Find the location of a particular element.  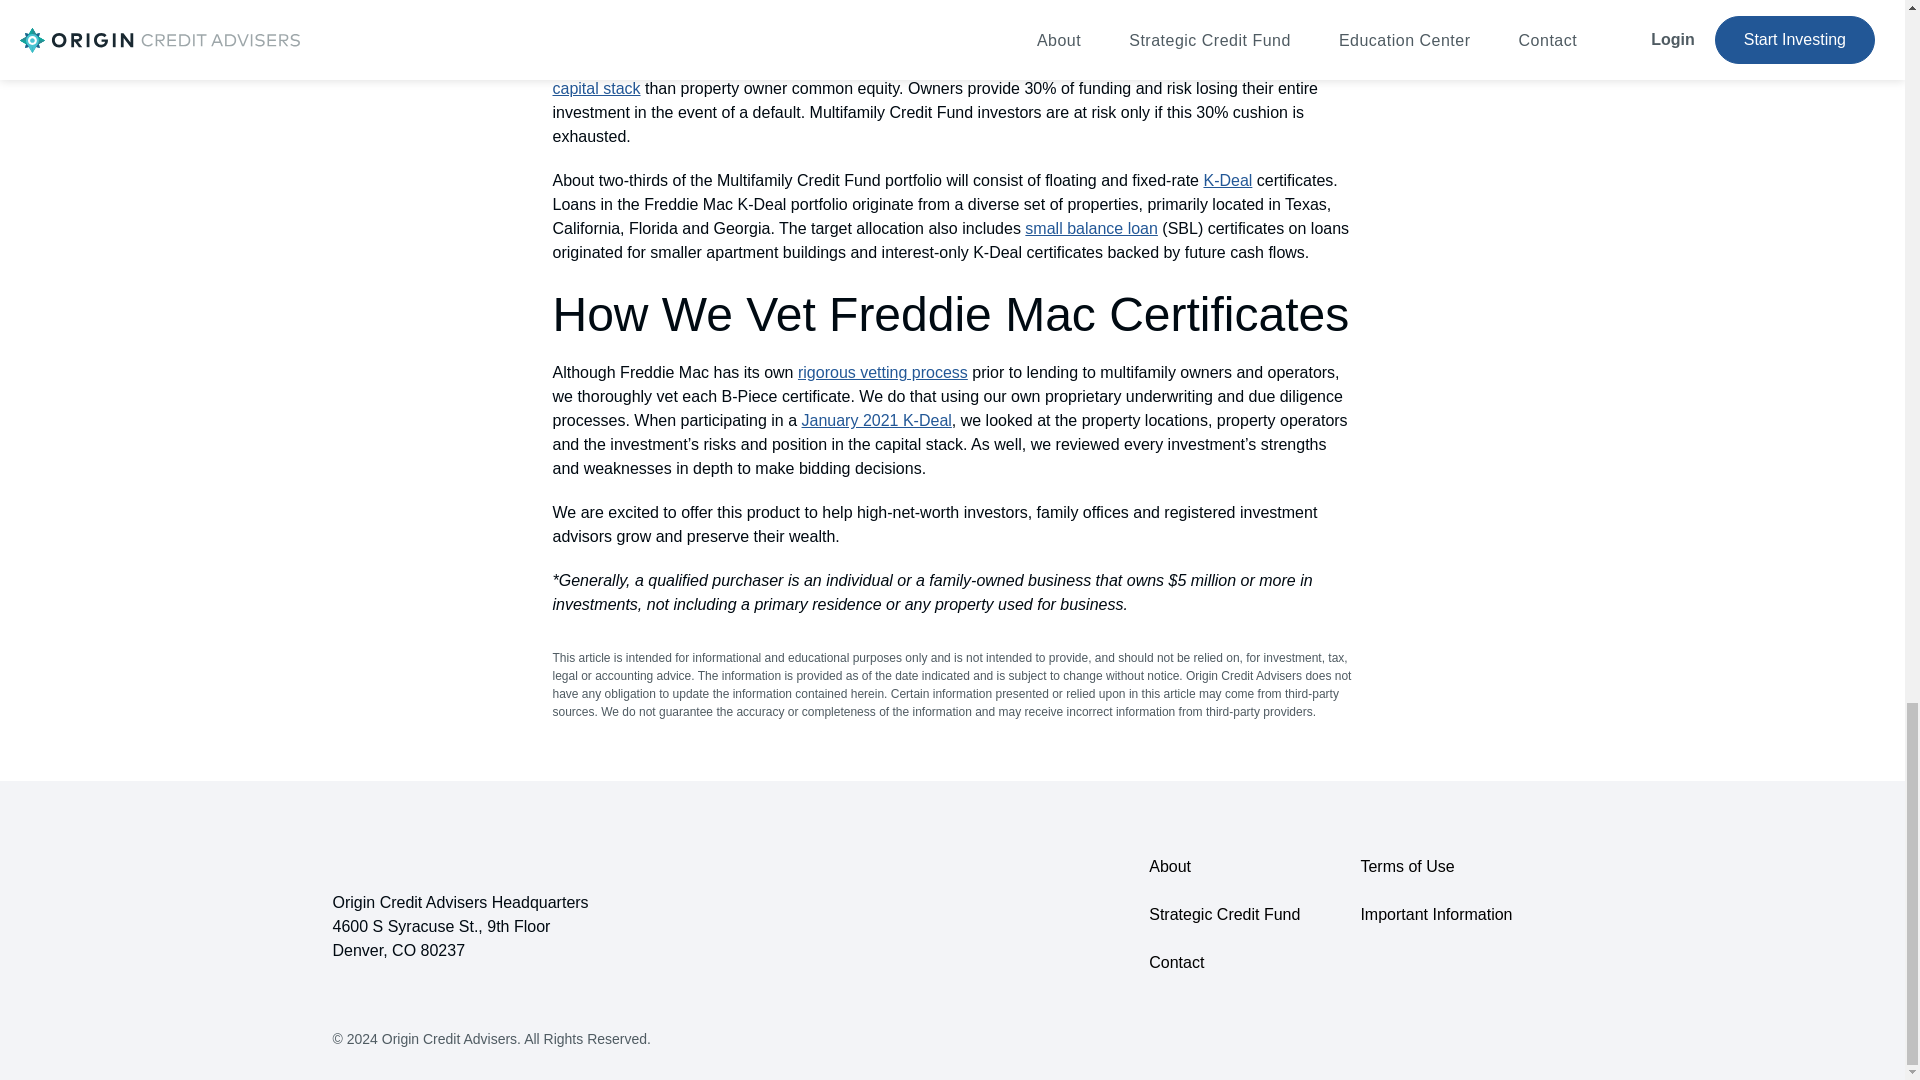

Contact is located at coordinates (1224, 963).